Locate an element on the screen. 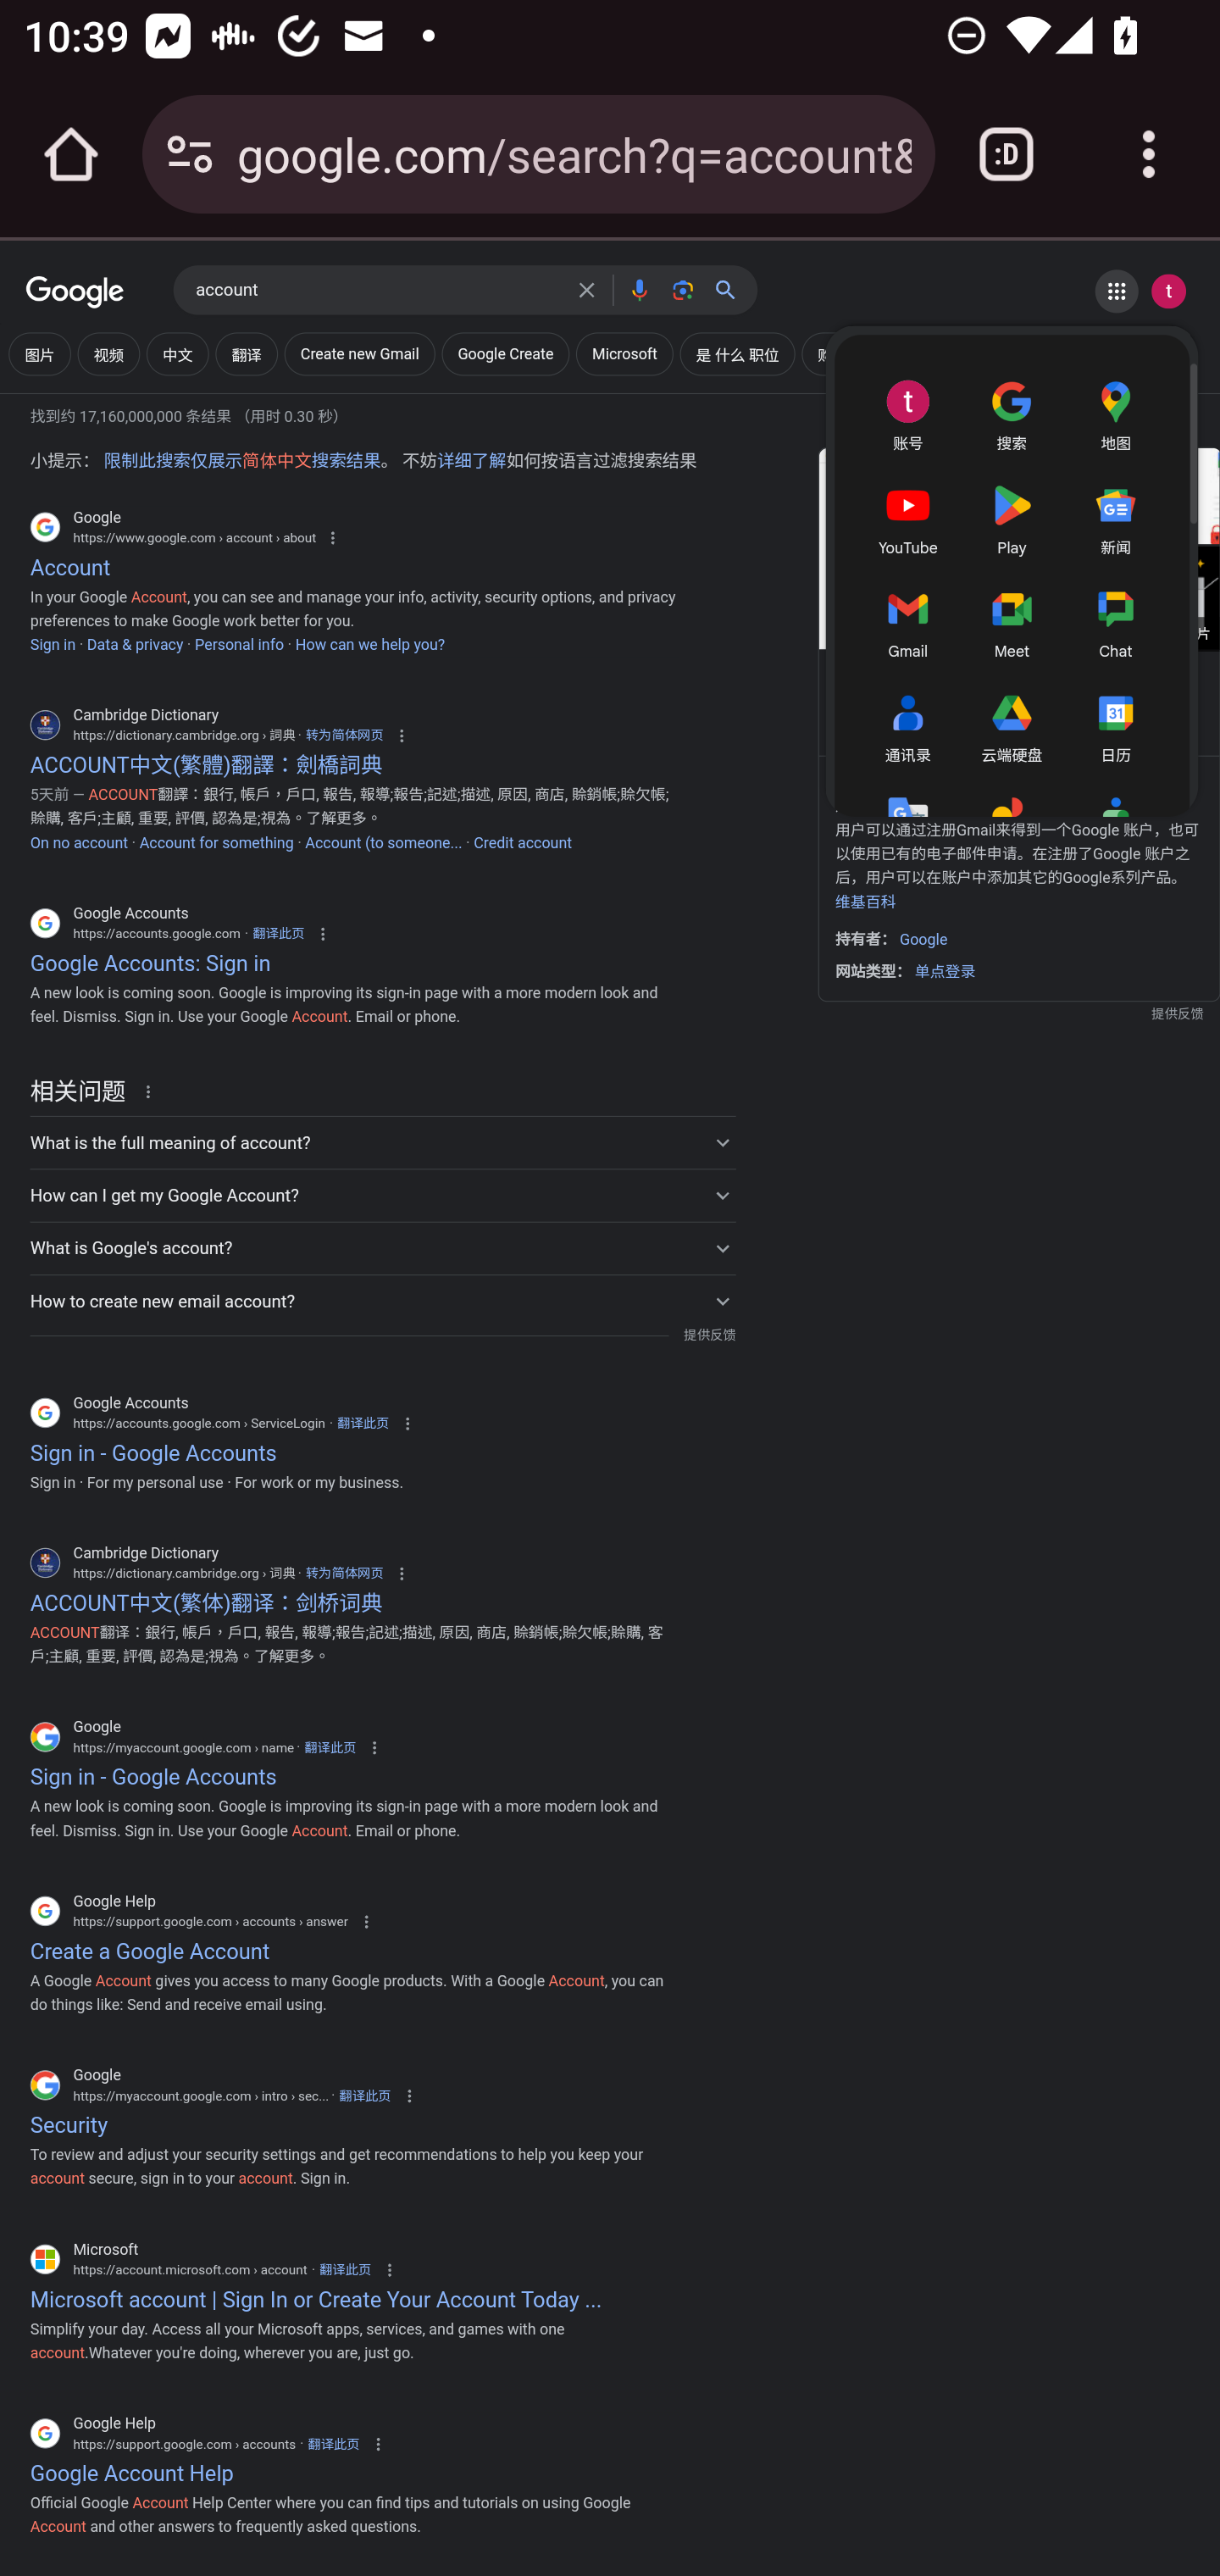  翻译此页 is located at coordinates (363, 1423).